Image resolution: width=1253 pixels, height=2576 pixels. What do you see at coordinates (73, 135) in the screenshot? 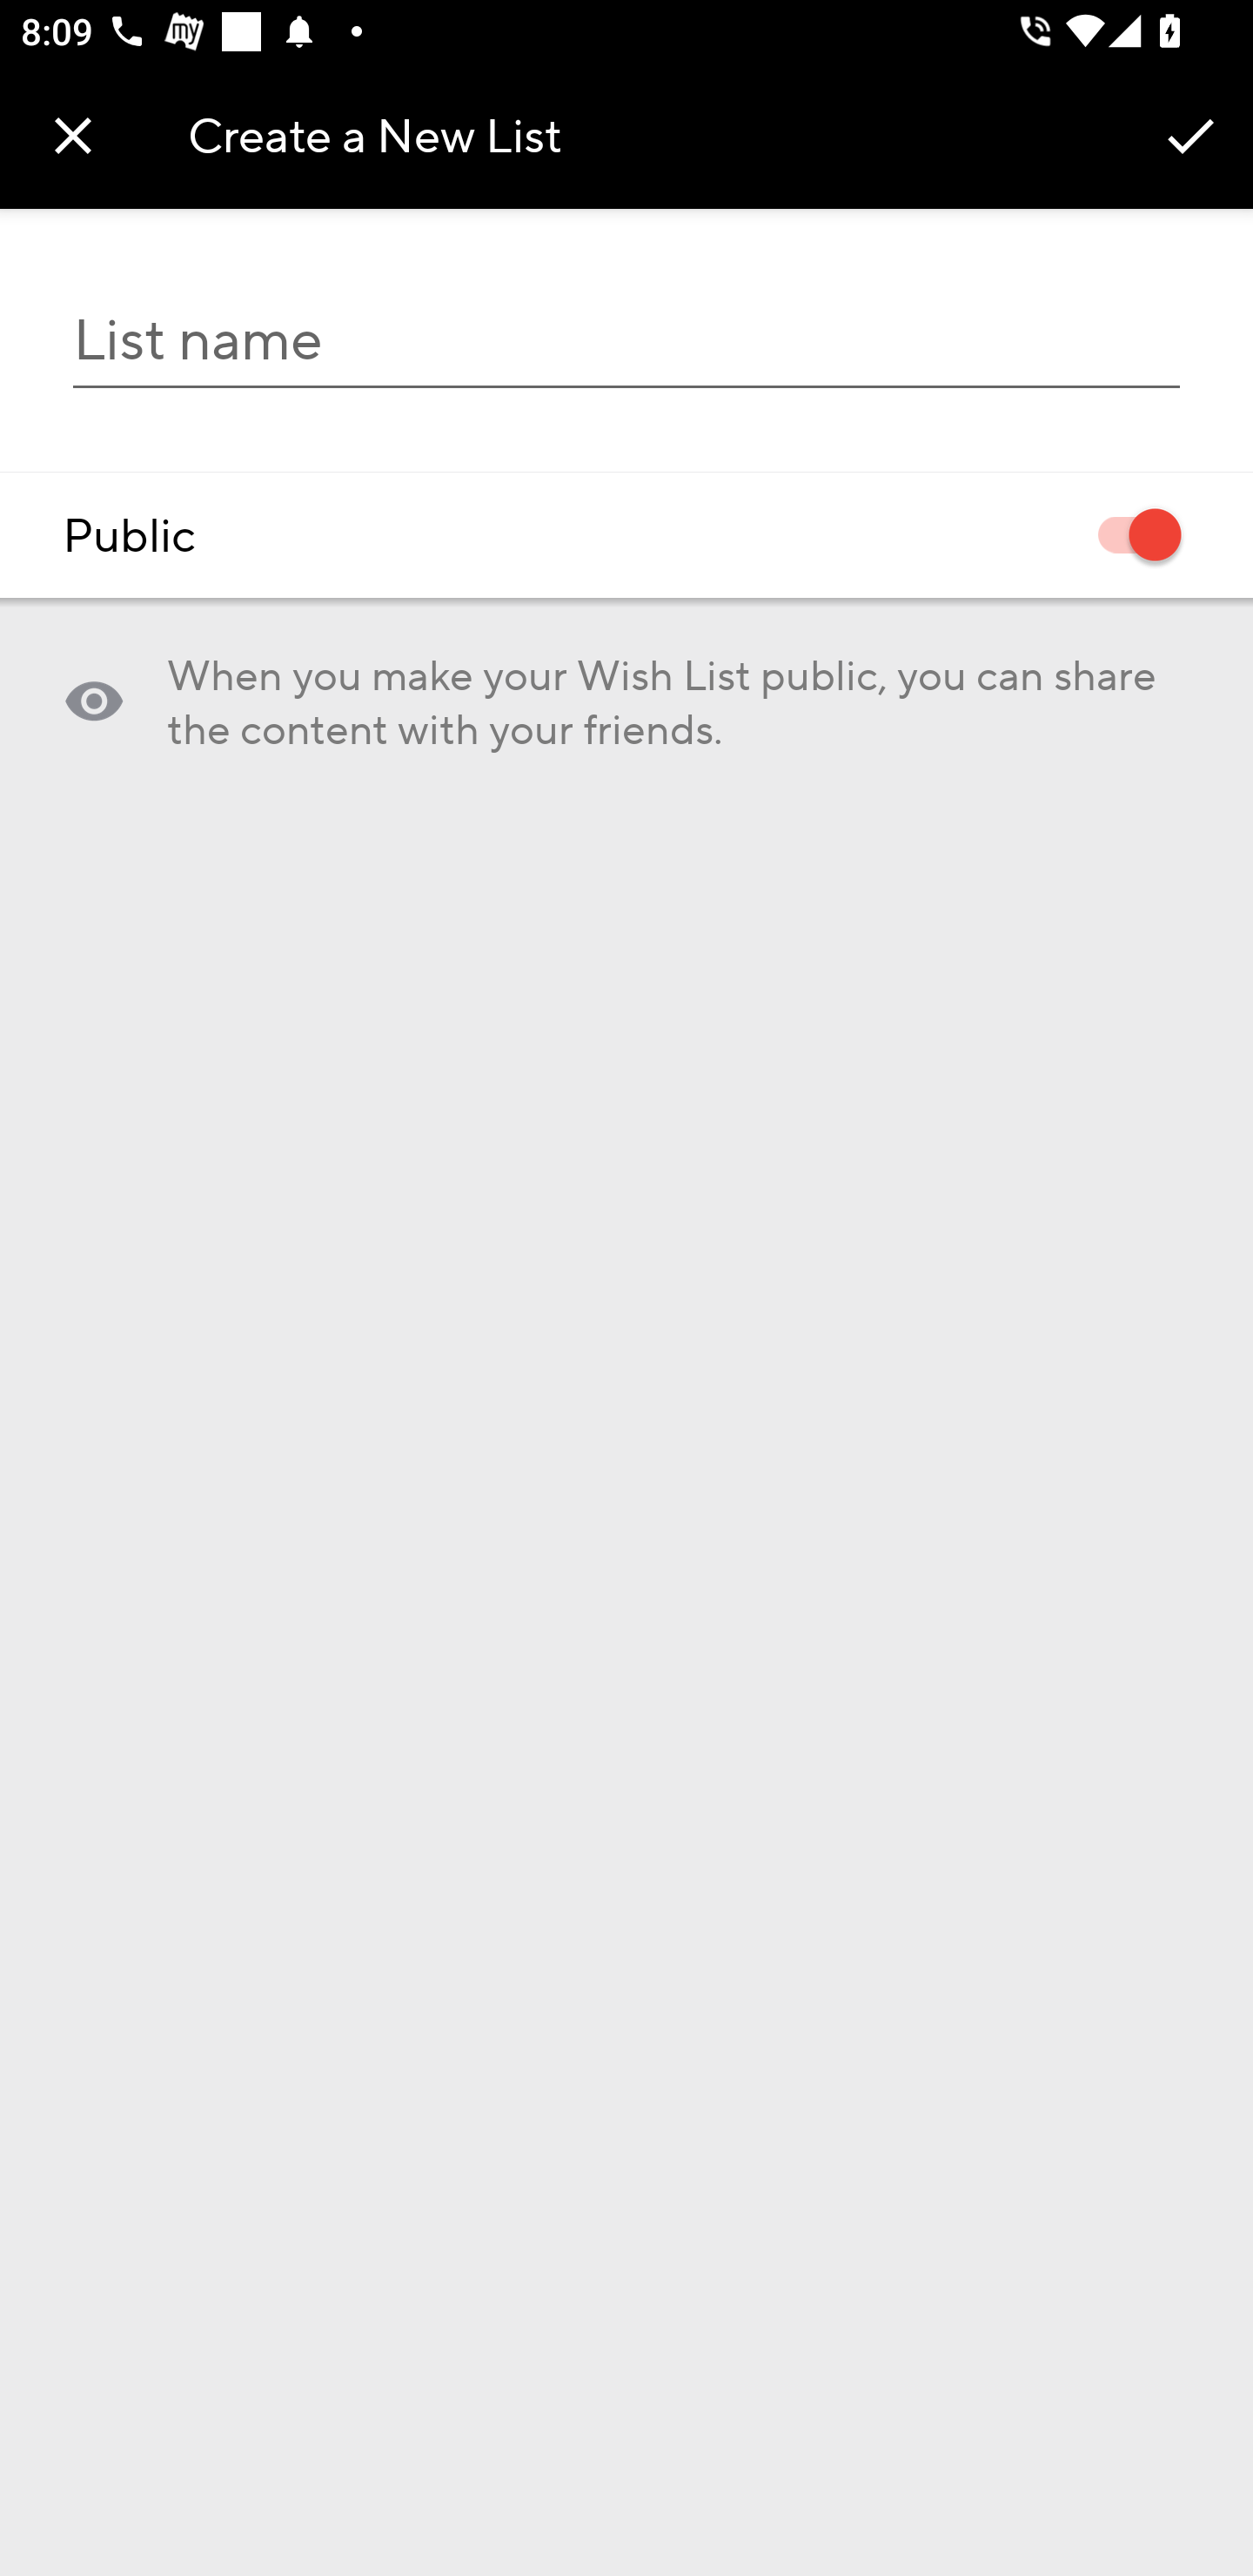
I see `Navigate up` at bounding box center [73, 135].